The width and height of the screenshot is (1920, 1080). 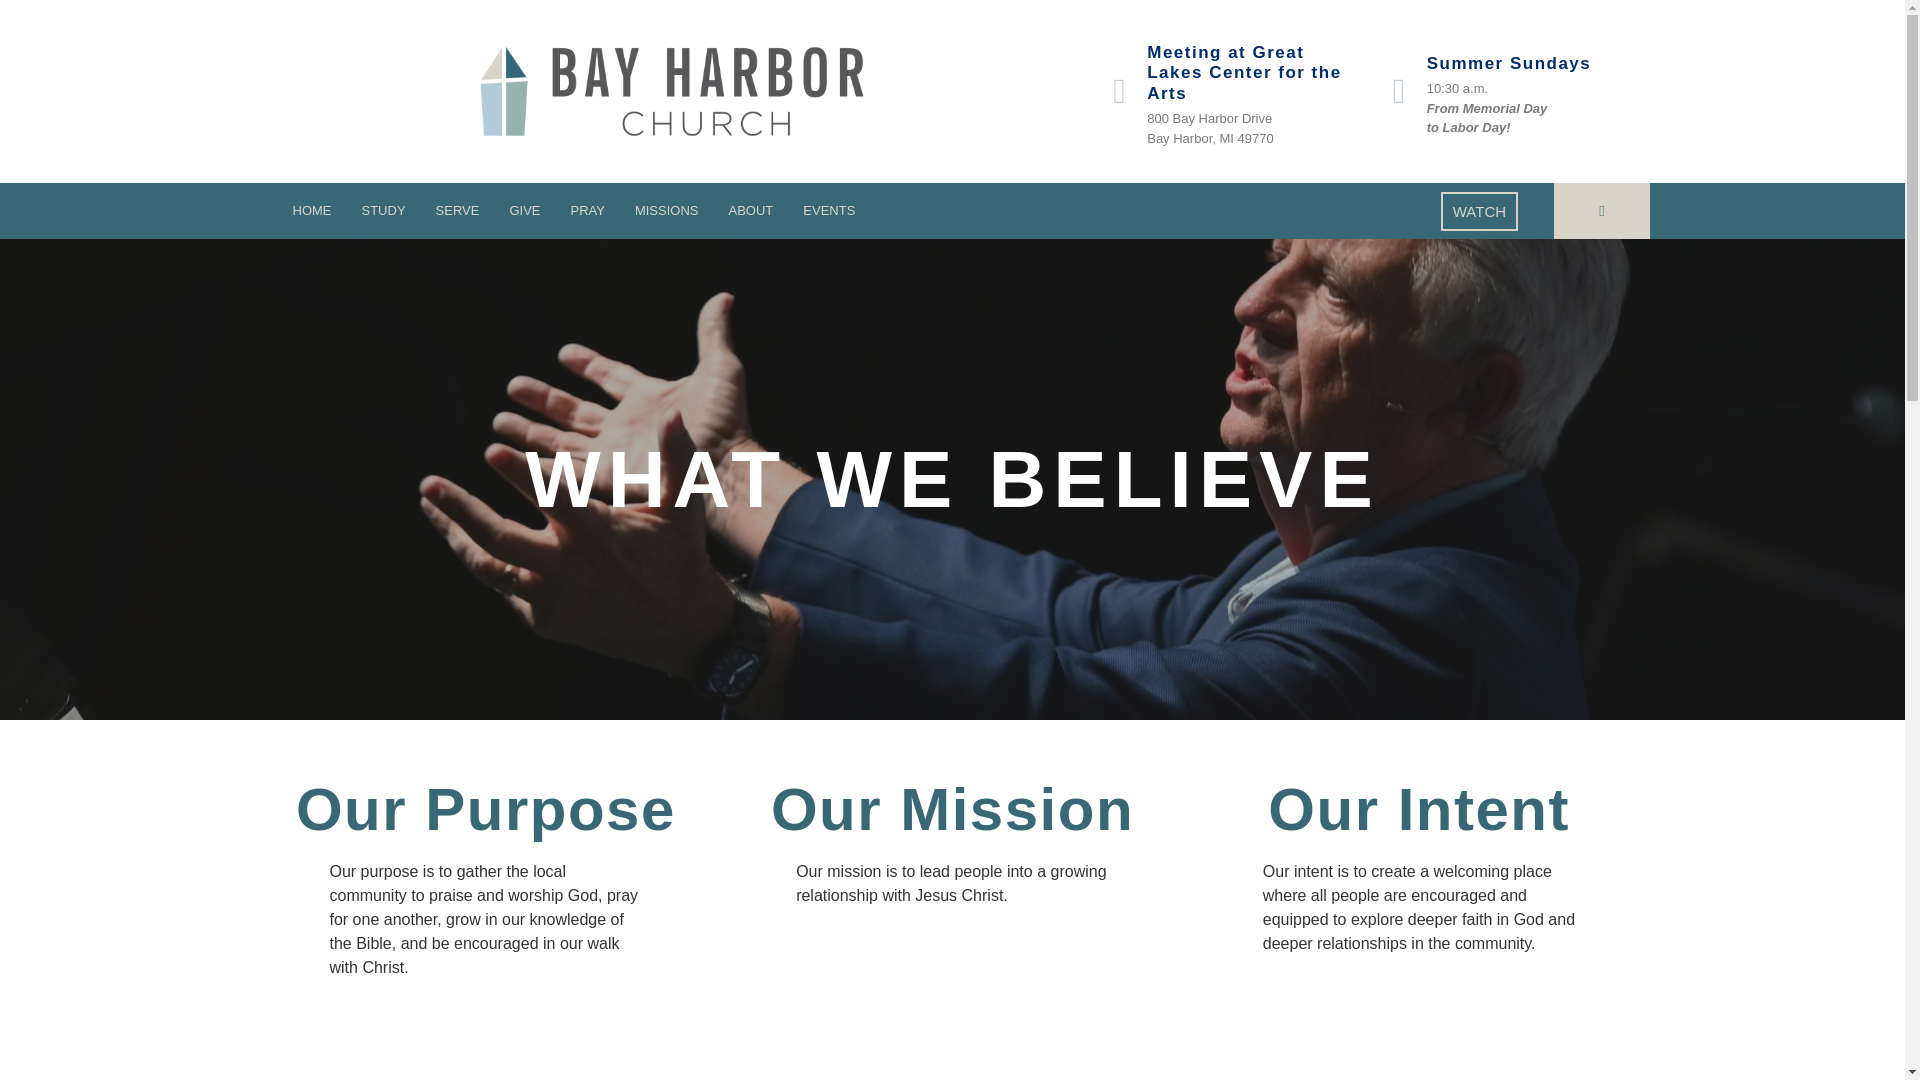 What do you see at coordinates (752, 210) in the screenshot?
I see `ABOUT` at bounding box center [752, 210].